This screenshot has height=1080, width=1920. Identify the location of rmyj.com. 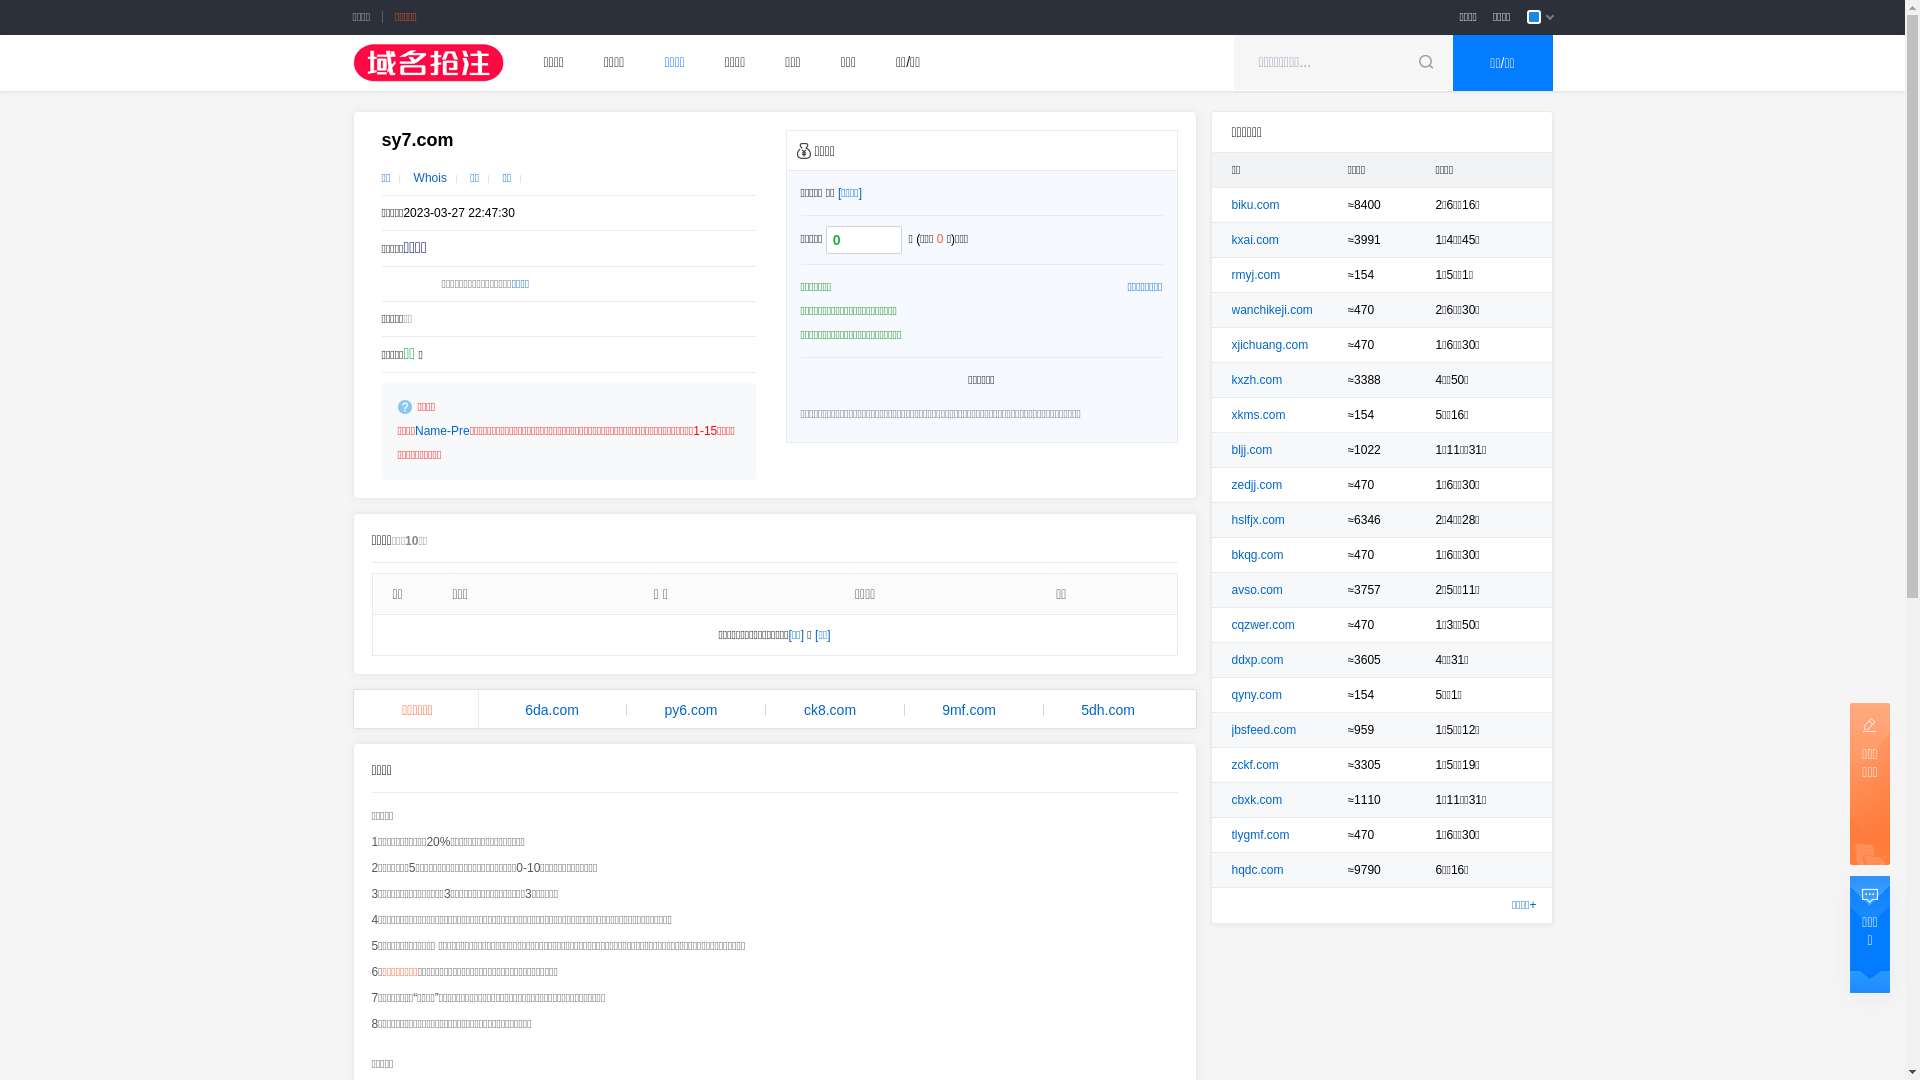
(1256, 275).